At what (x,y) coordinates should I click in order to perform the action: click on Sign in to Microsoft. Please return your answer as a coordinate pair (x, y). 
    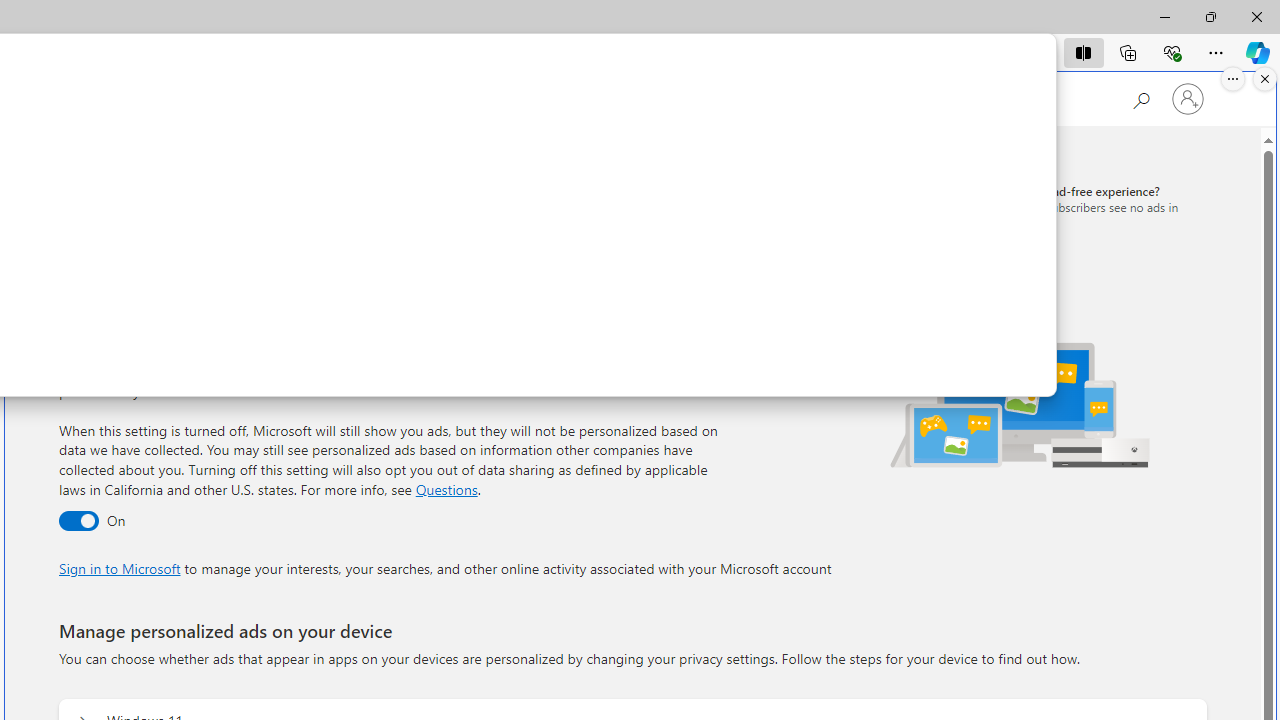
    Looking at the image, I should click on (119, 568).